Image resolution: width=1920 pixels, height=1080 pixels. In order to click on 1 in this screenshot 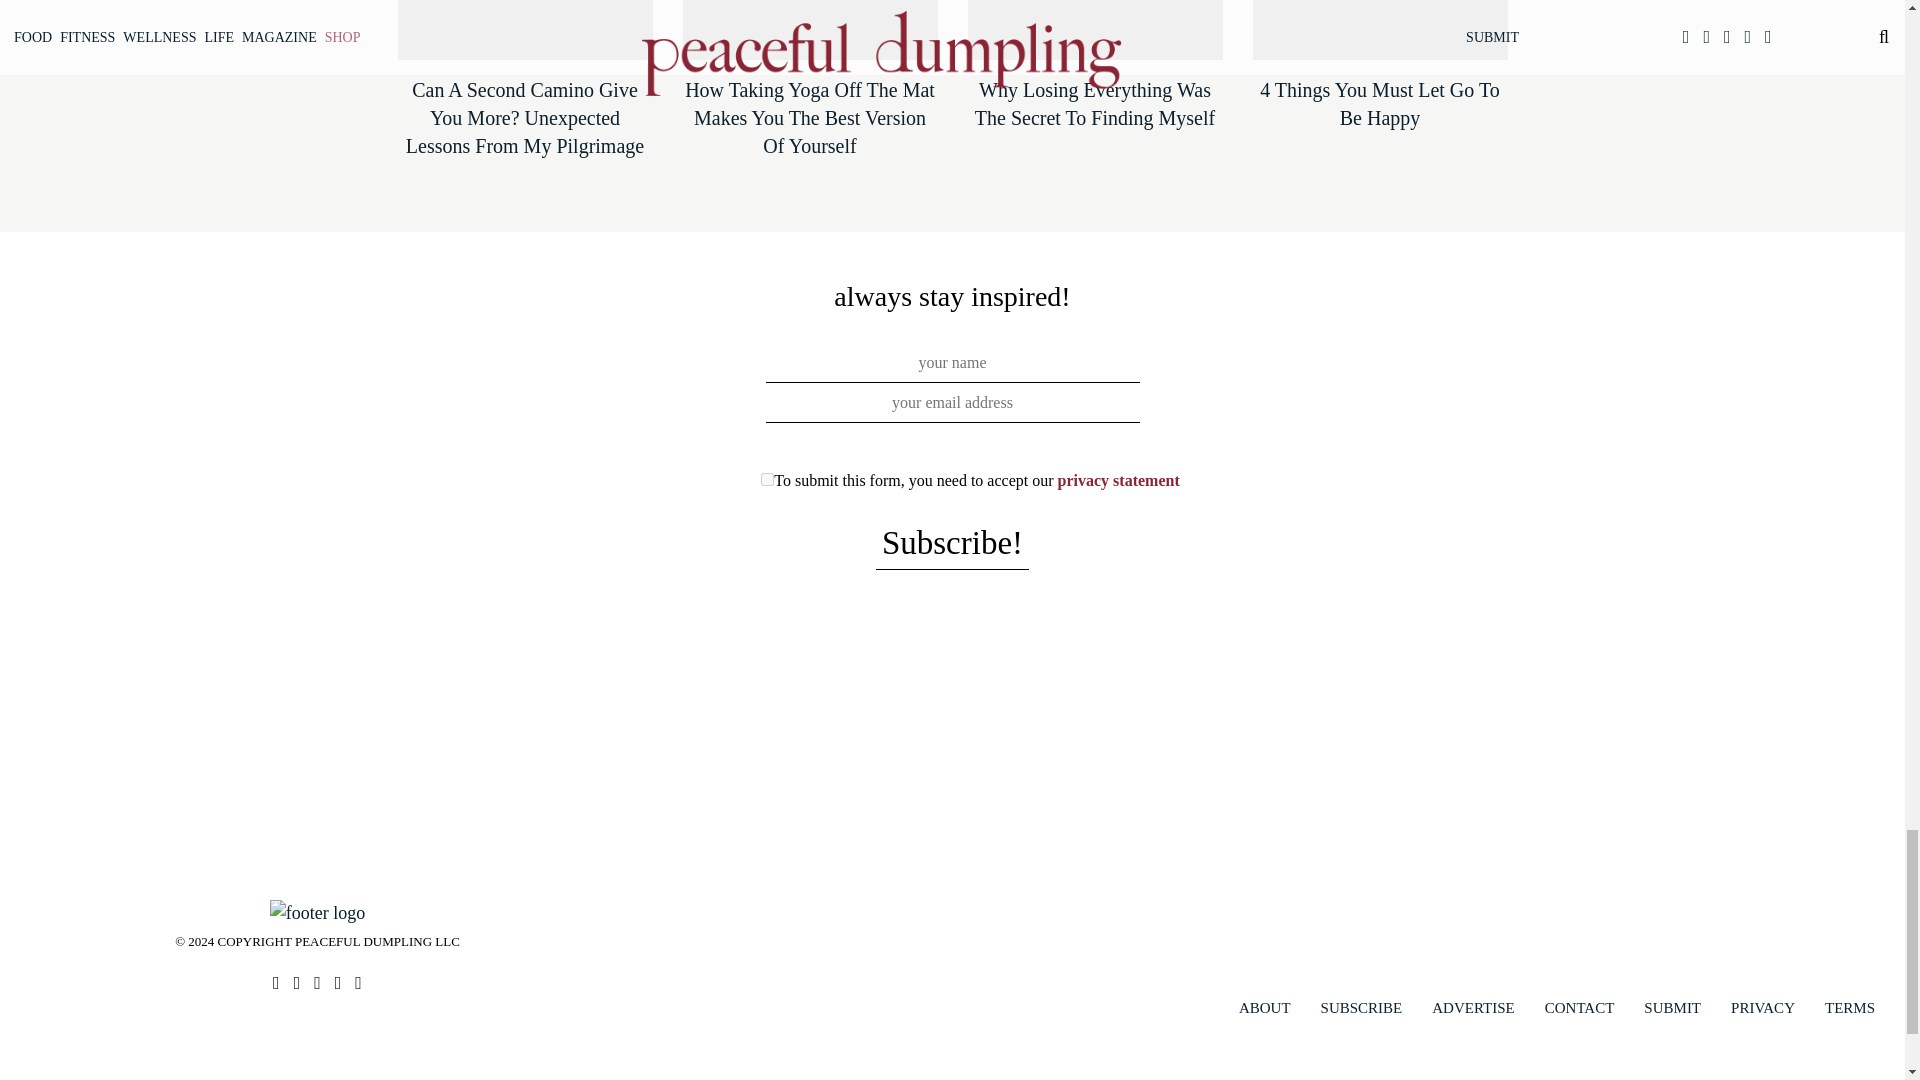, I will do `click(766, 480)`.